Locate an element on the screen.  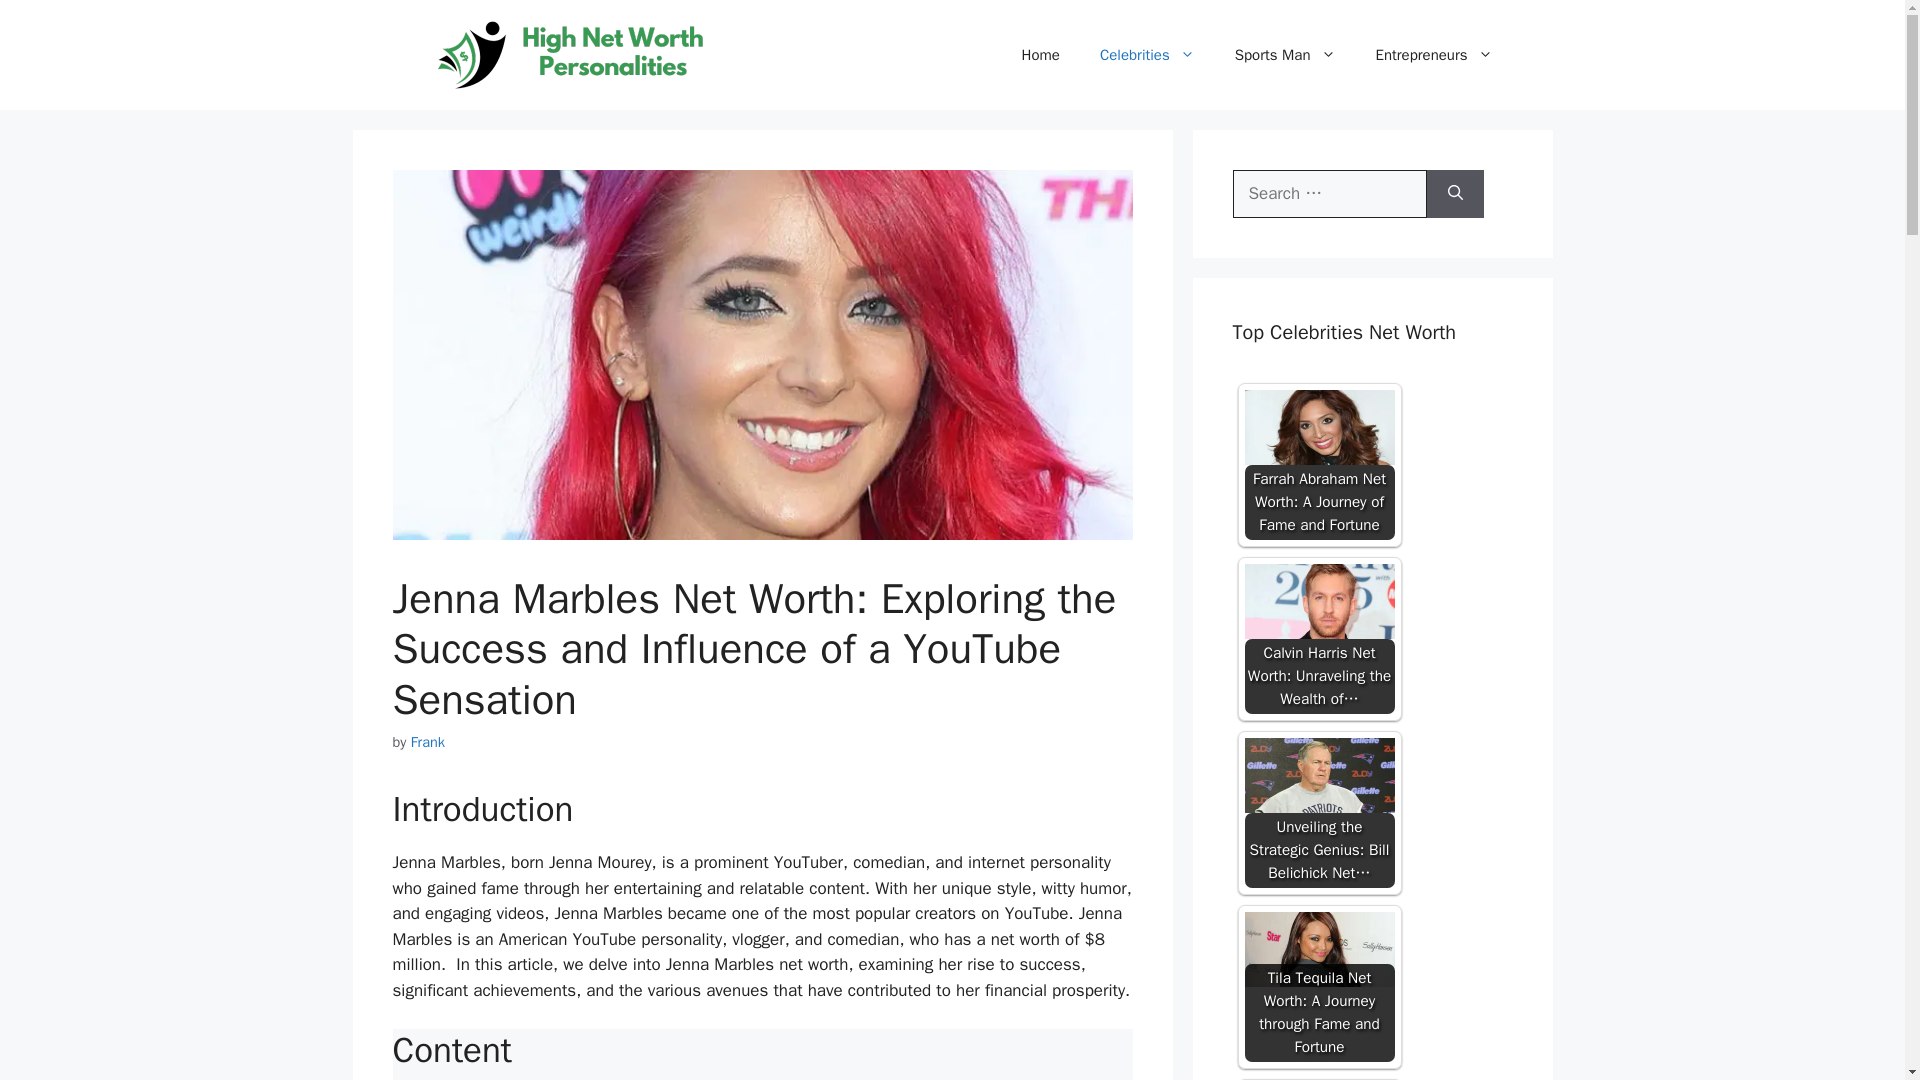
Sports Man is located at coordinates (1285, 54).